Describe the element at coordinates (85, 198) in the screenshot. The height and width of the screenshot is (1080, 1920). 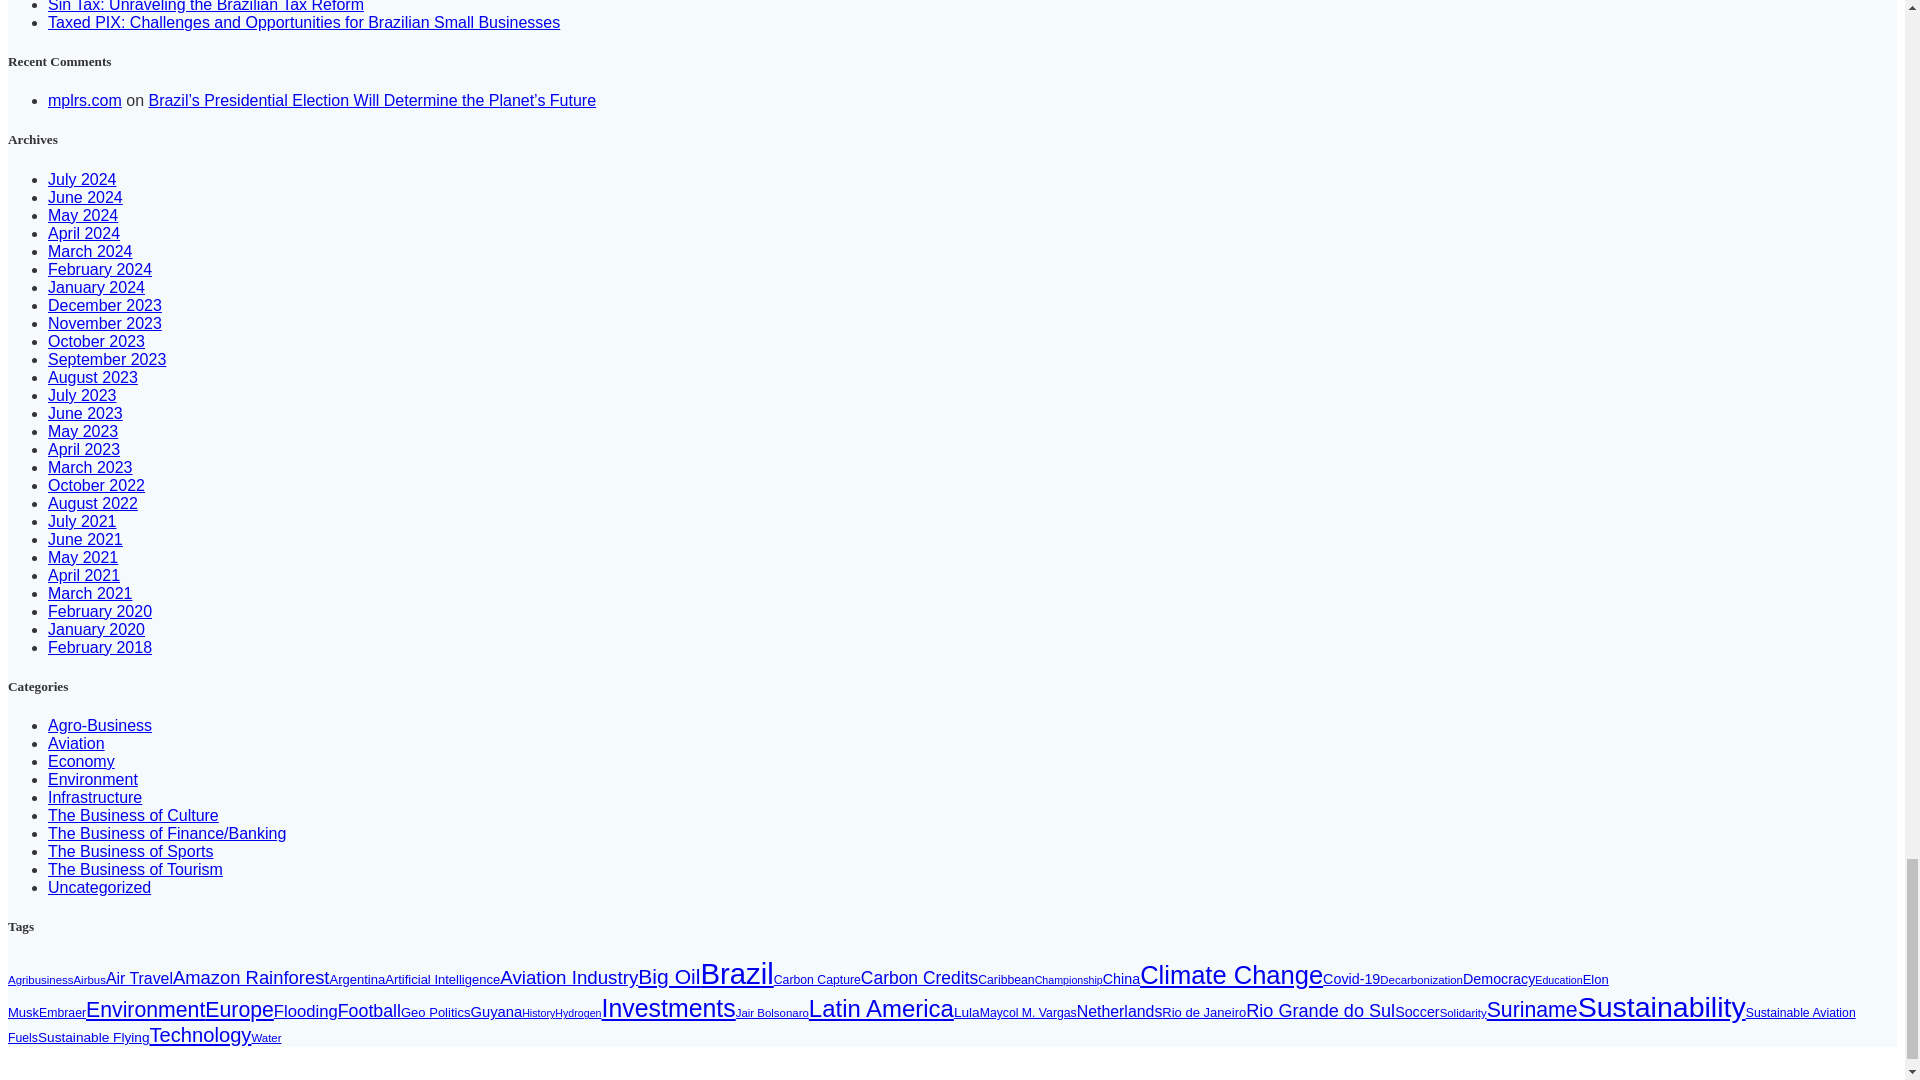
I see `June 2024` at that location.